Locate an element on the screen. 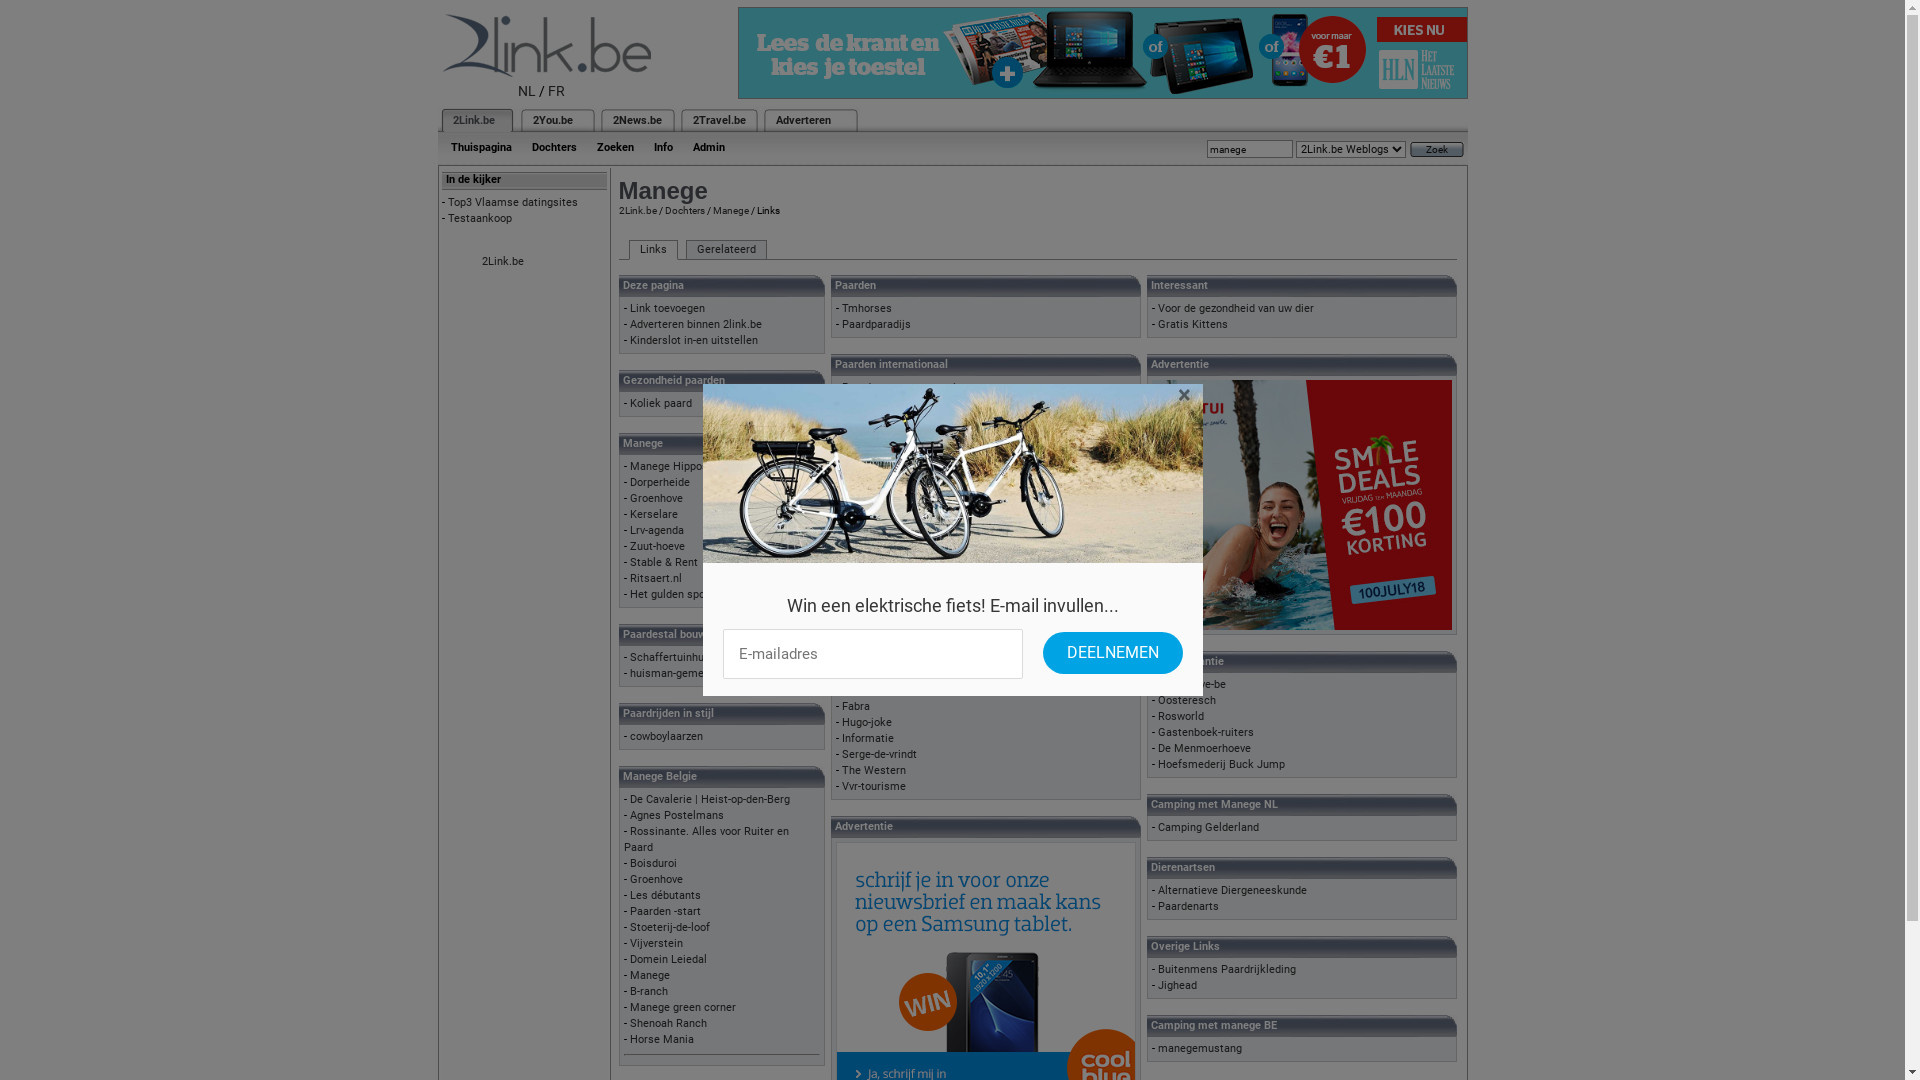  2Link.be is located at coordinates (503, 262).